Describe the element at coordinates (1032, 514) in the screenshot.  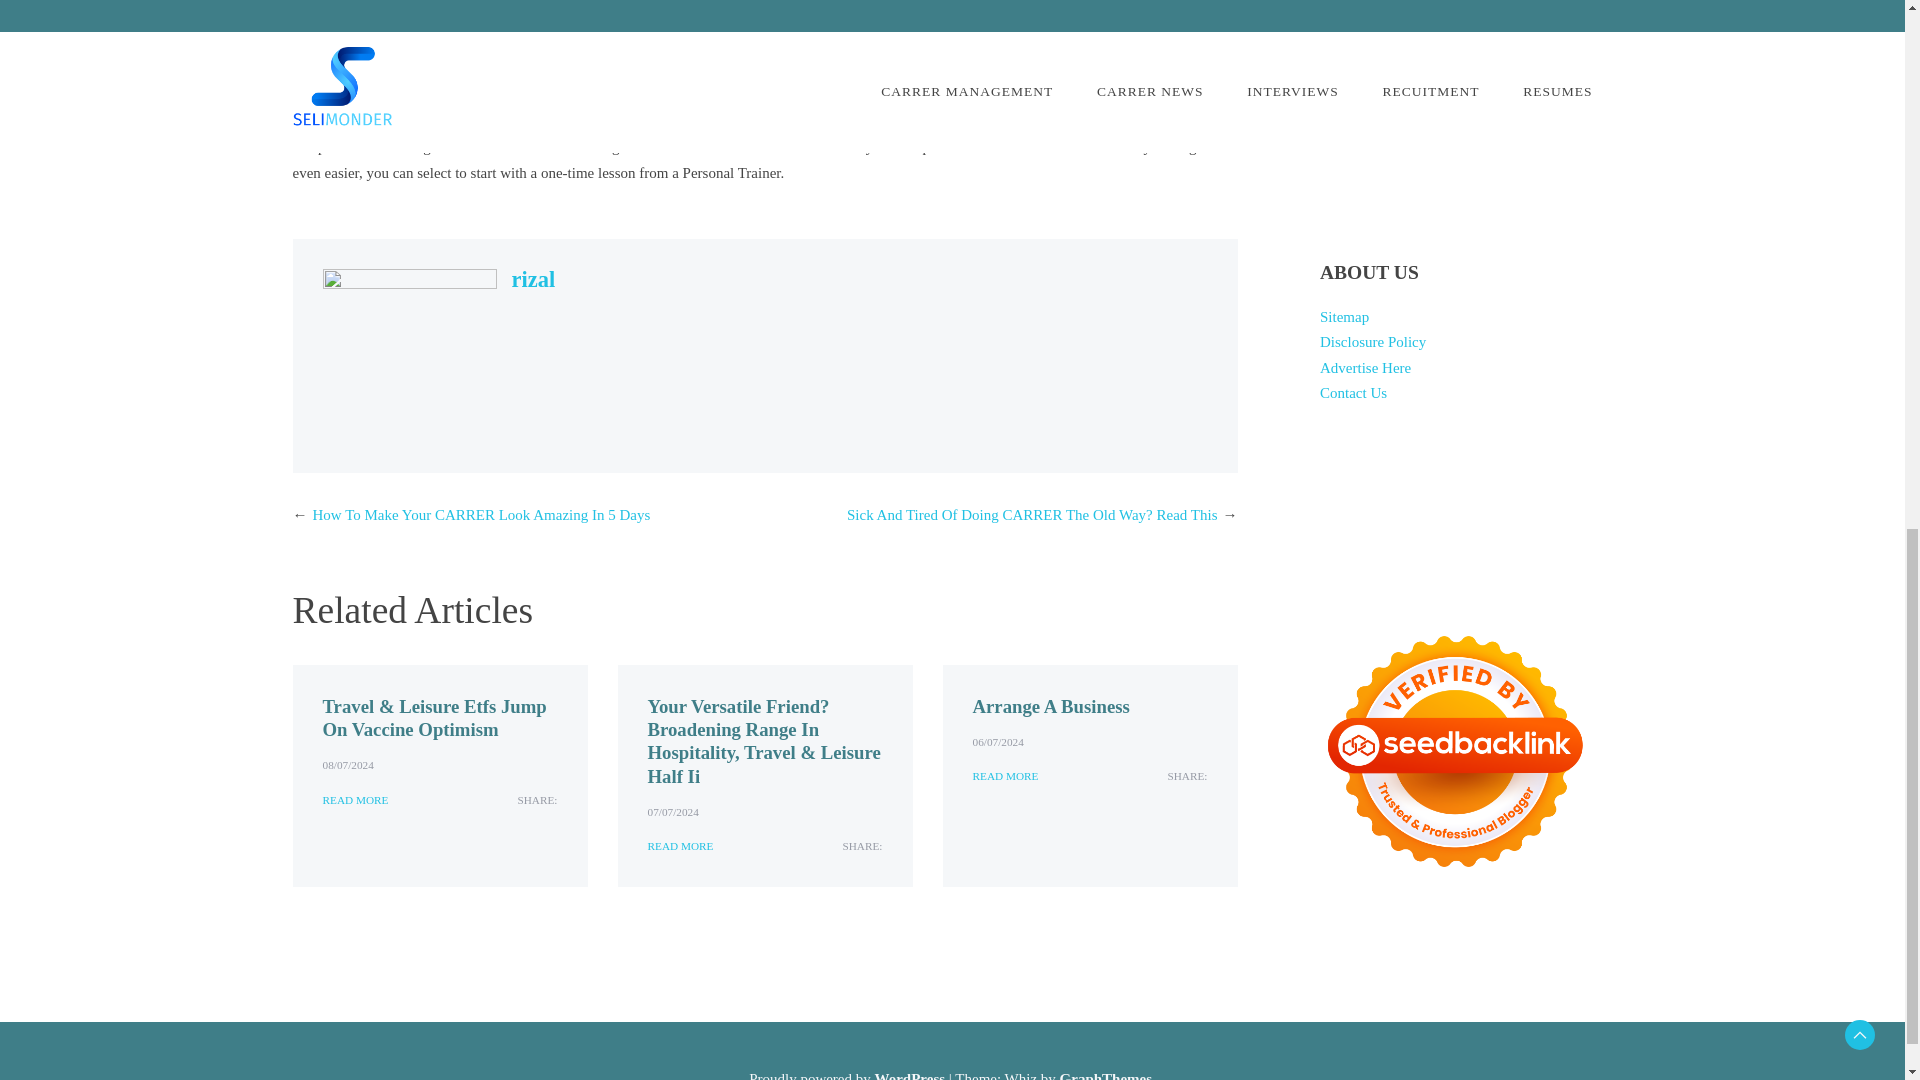
I see `Sick And Tired Of Doing CARRER The Old Way? Read This` at that location.